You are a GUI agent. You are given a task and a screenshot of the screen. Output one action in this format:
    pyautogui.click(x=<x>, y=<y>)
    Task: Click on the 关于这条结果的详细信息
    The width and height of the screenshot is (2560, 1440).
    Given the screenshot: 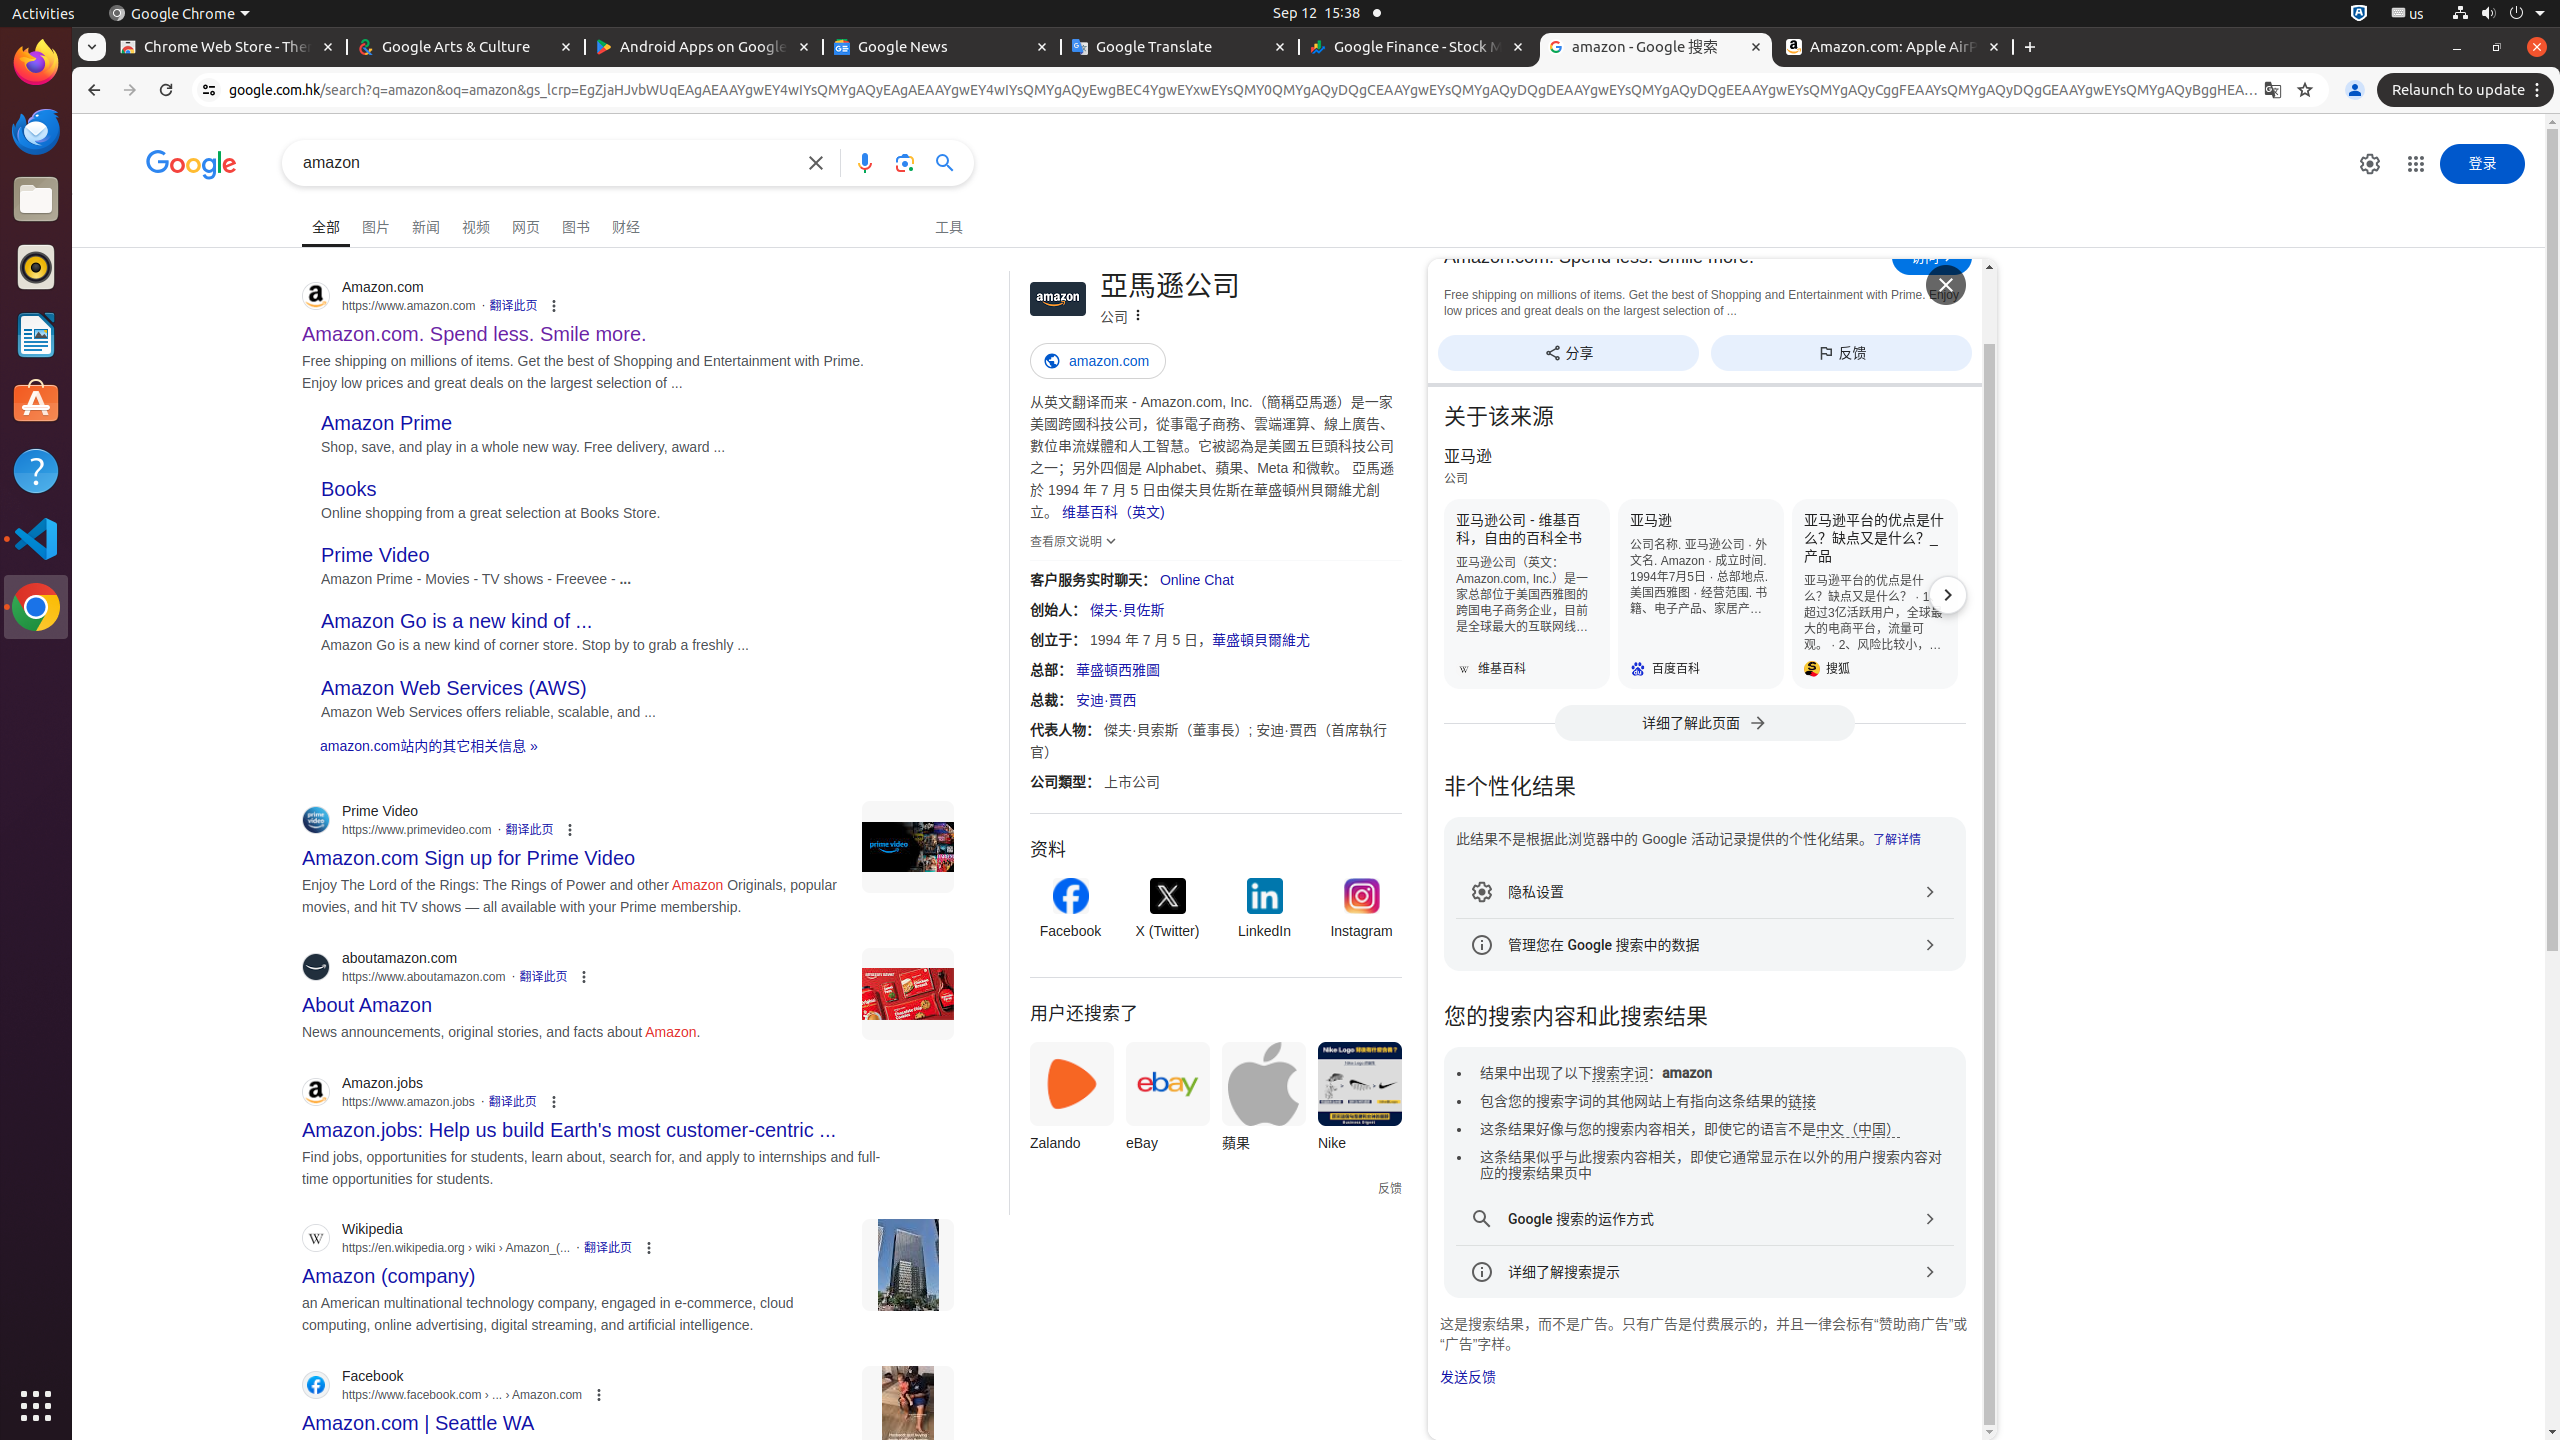 What is the action you would take?
    pyautogui.click(x=610, y=1394)
    